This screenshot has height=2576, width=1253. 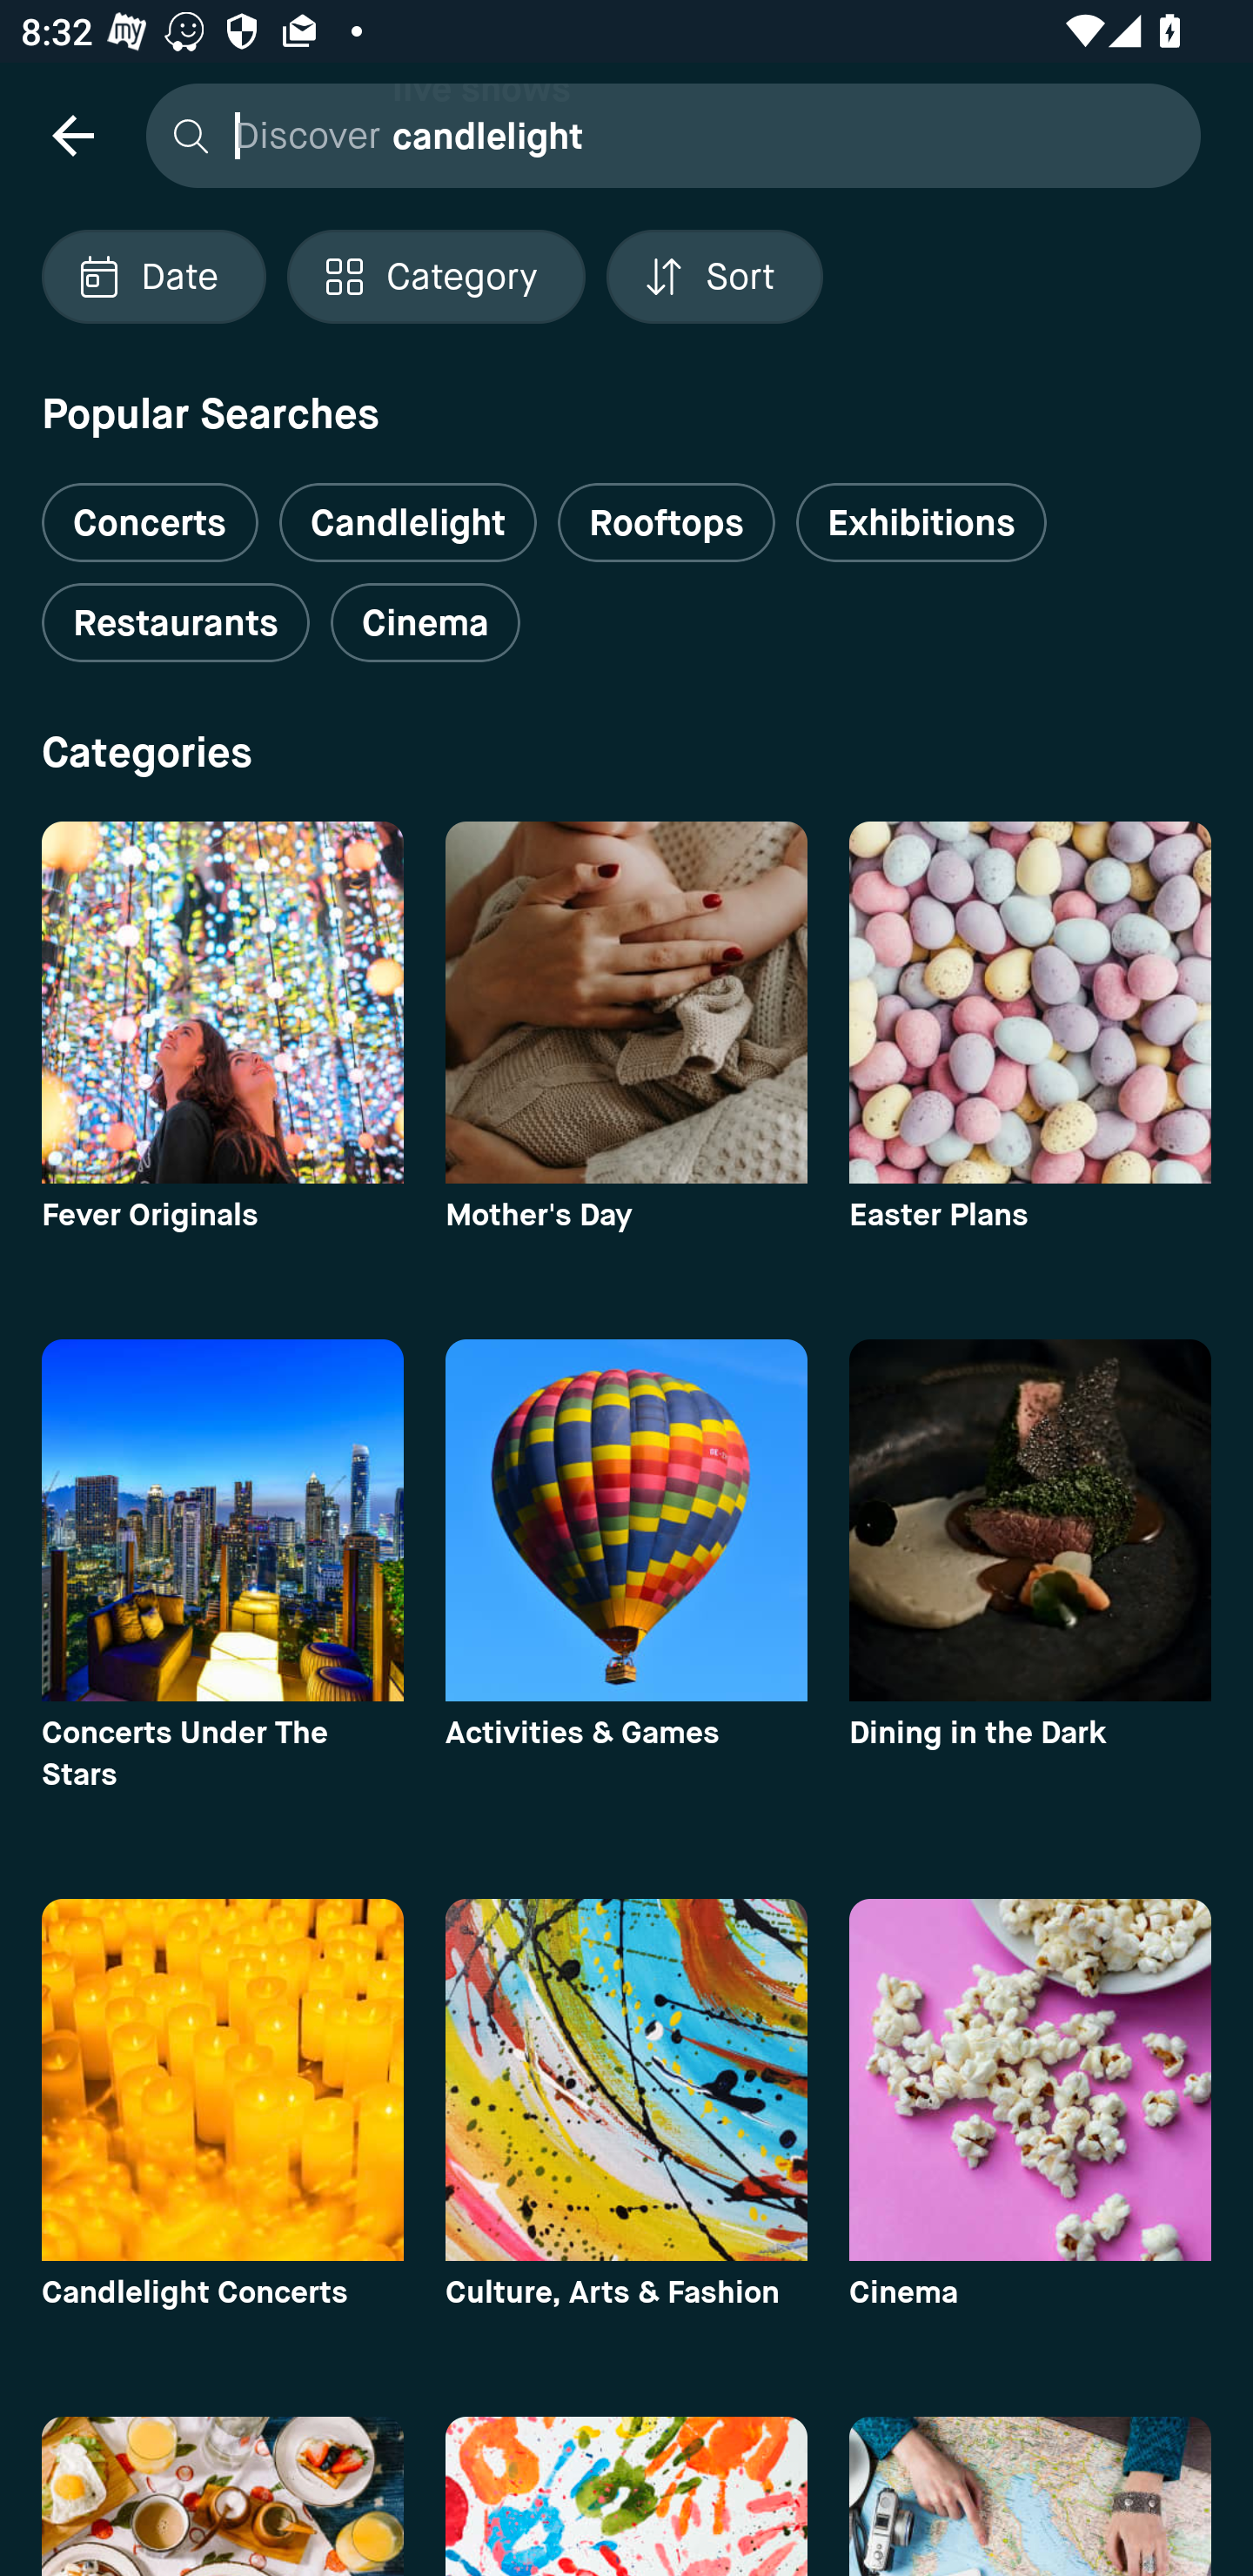 I want to click on Localized description Date, so click(x=153, y=277).